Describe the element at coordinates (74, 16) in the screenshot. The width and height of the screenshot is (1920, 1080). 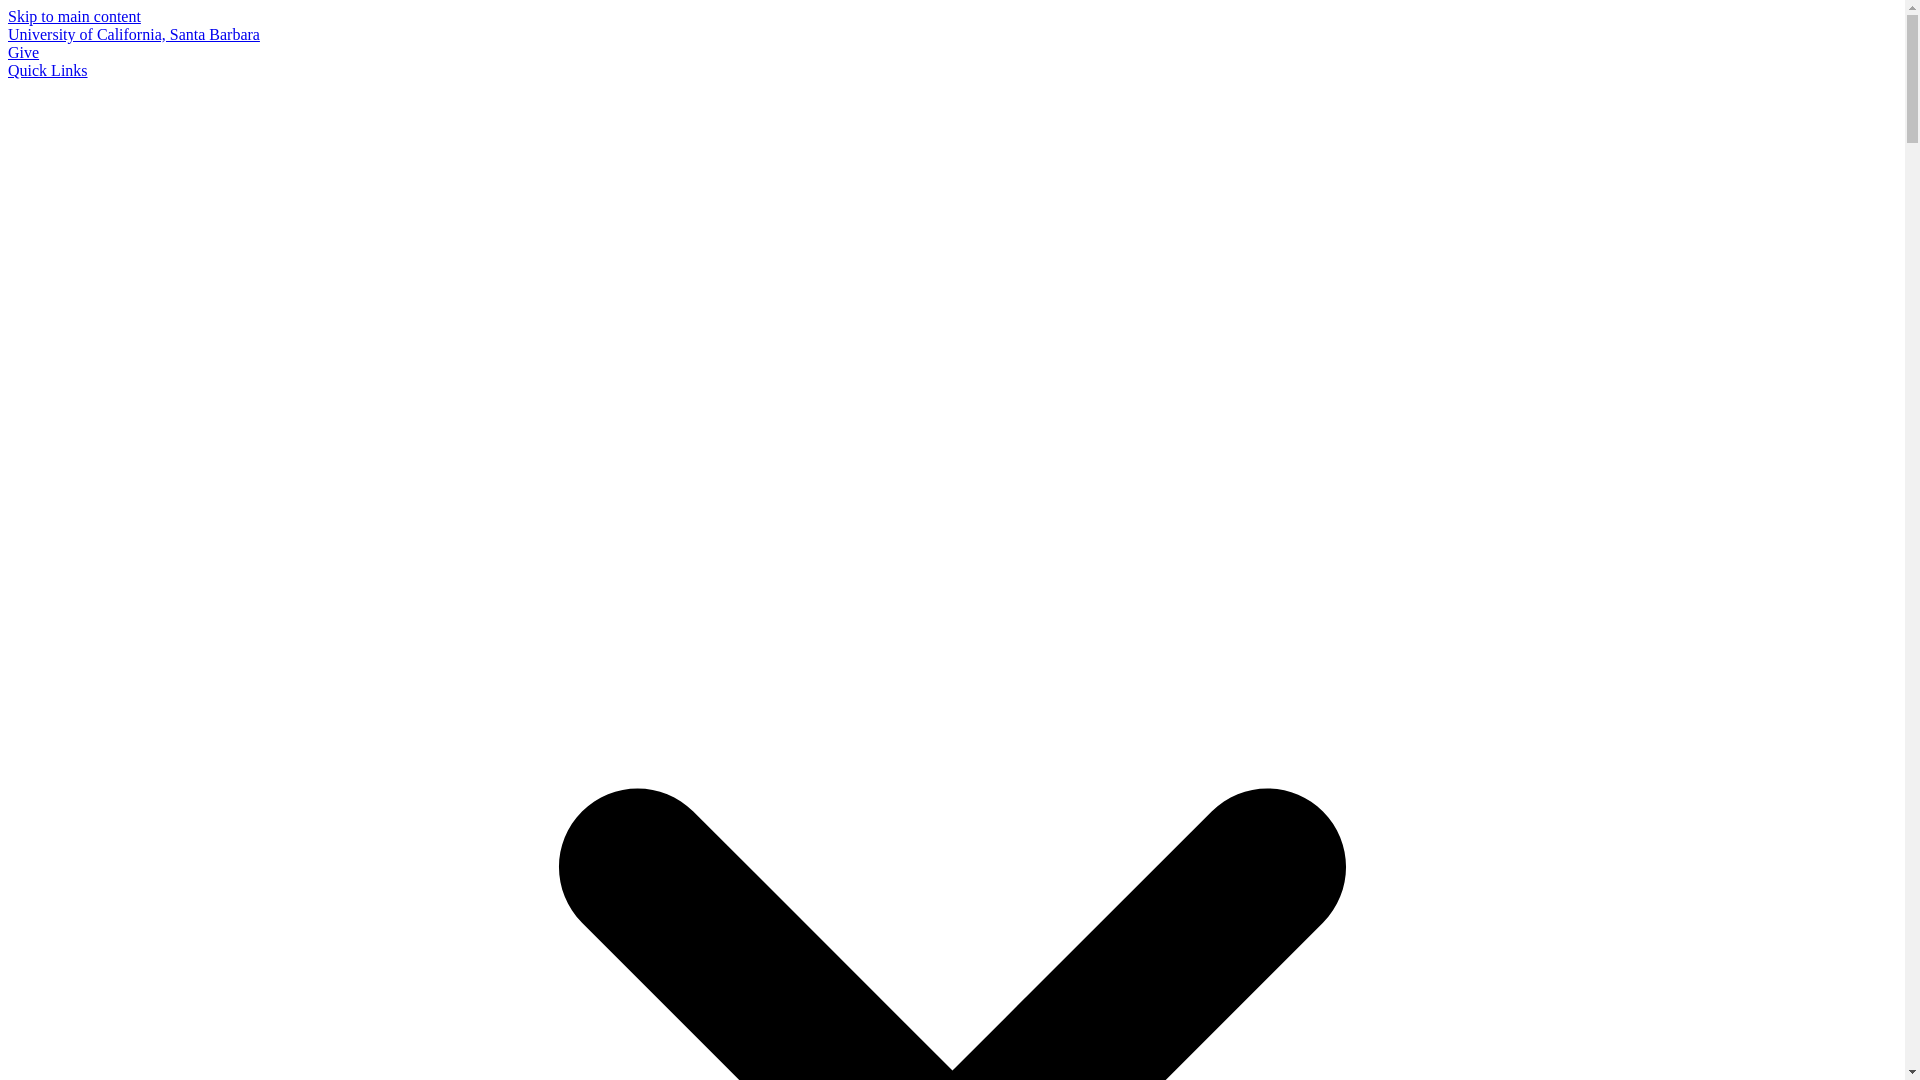
I see `Skip to main content` at that location.